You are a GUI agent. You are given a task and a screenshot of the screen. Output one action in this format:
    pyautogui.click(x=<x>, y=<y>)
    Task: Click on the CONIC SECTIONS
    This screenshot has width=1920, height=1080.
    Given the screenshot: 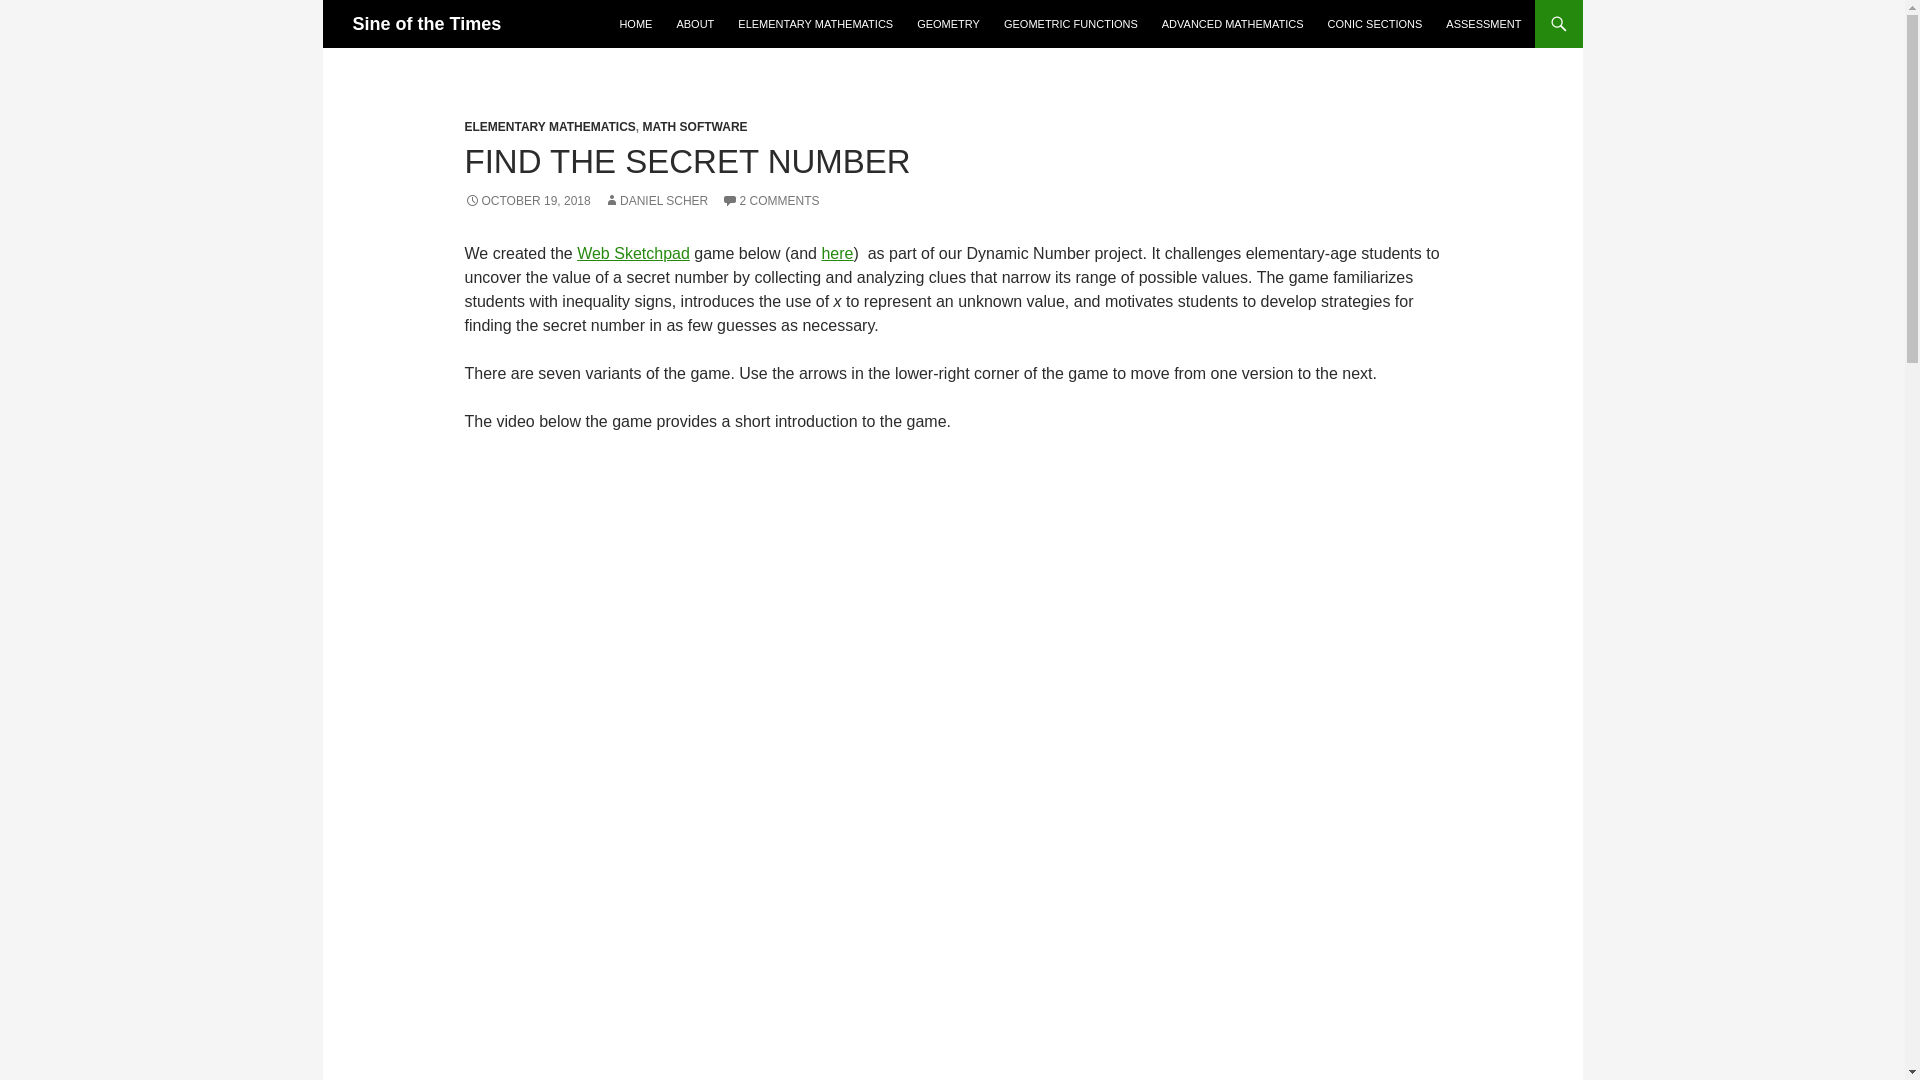 What is the action you would take?
    pyautogui.click(x=1374, y=24)
    